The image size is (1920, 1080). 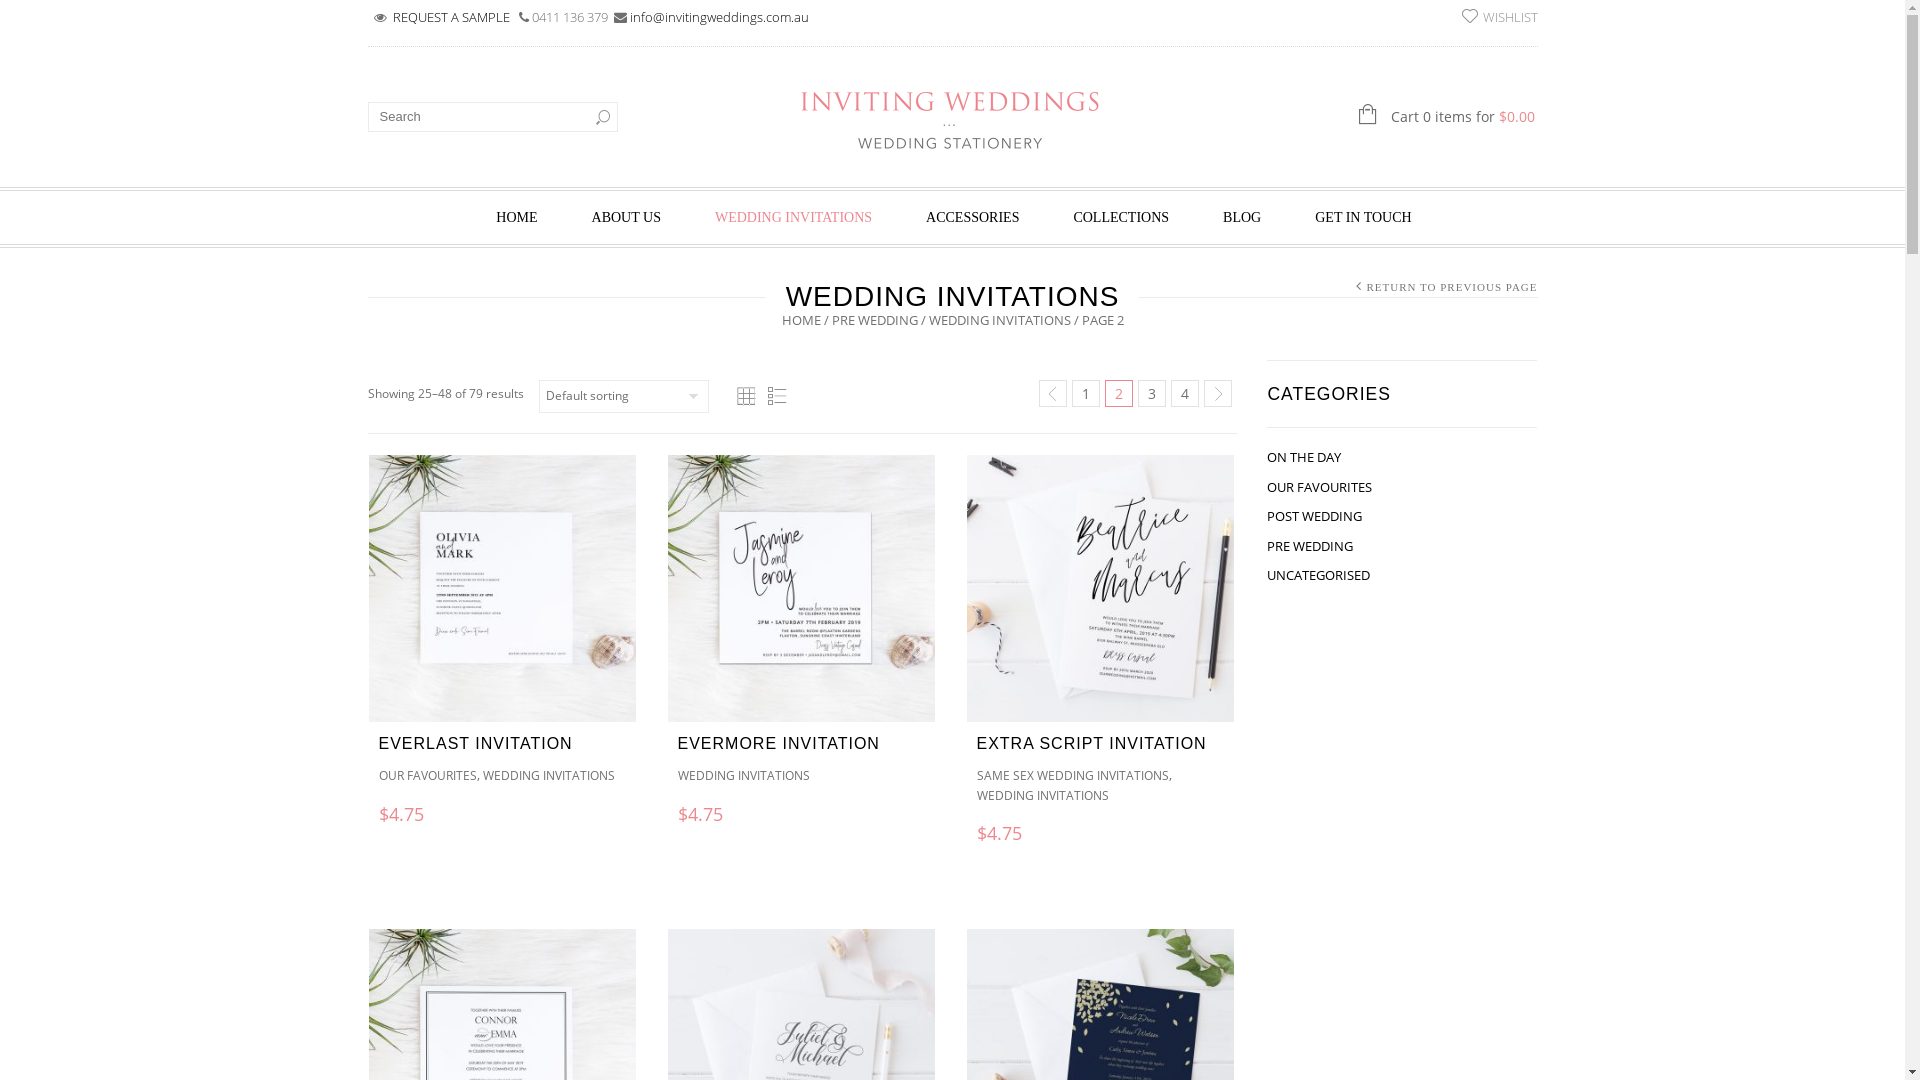 What do you see at coordinates (972, 216) in the screenshot?
I see `ACCESSORIES` at bounding box center [972, 216].